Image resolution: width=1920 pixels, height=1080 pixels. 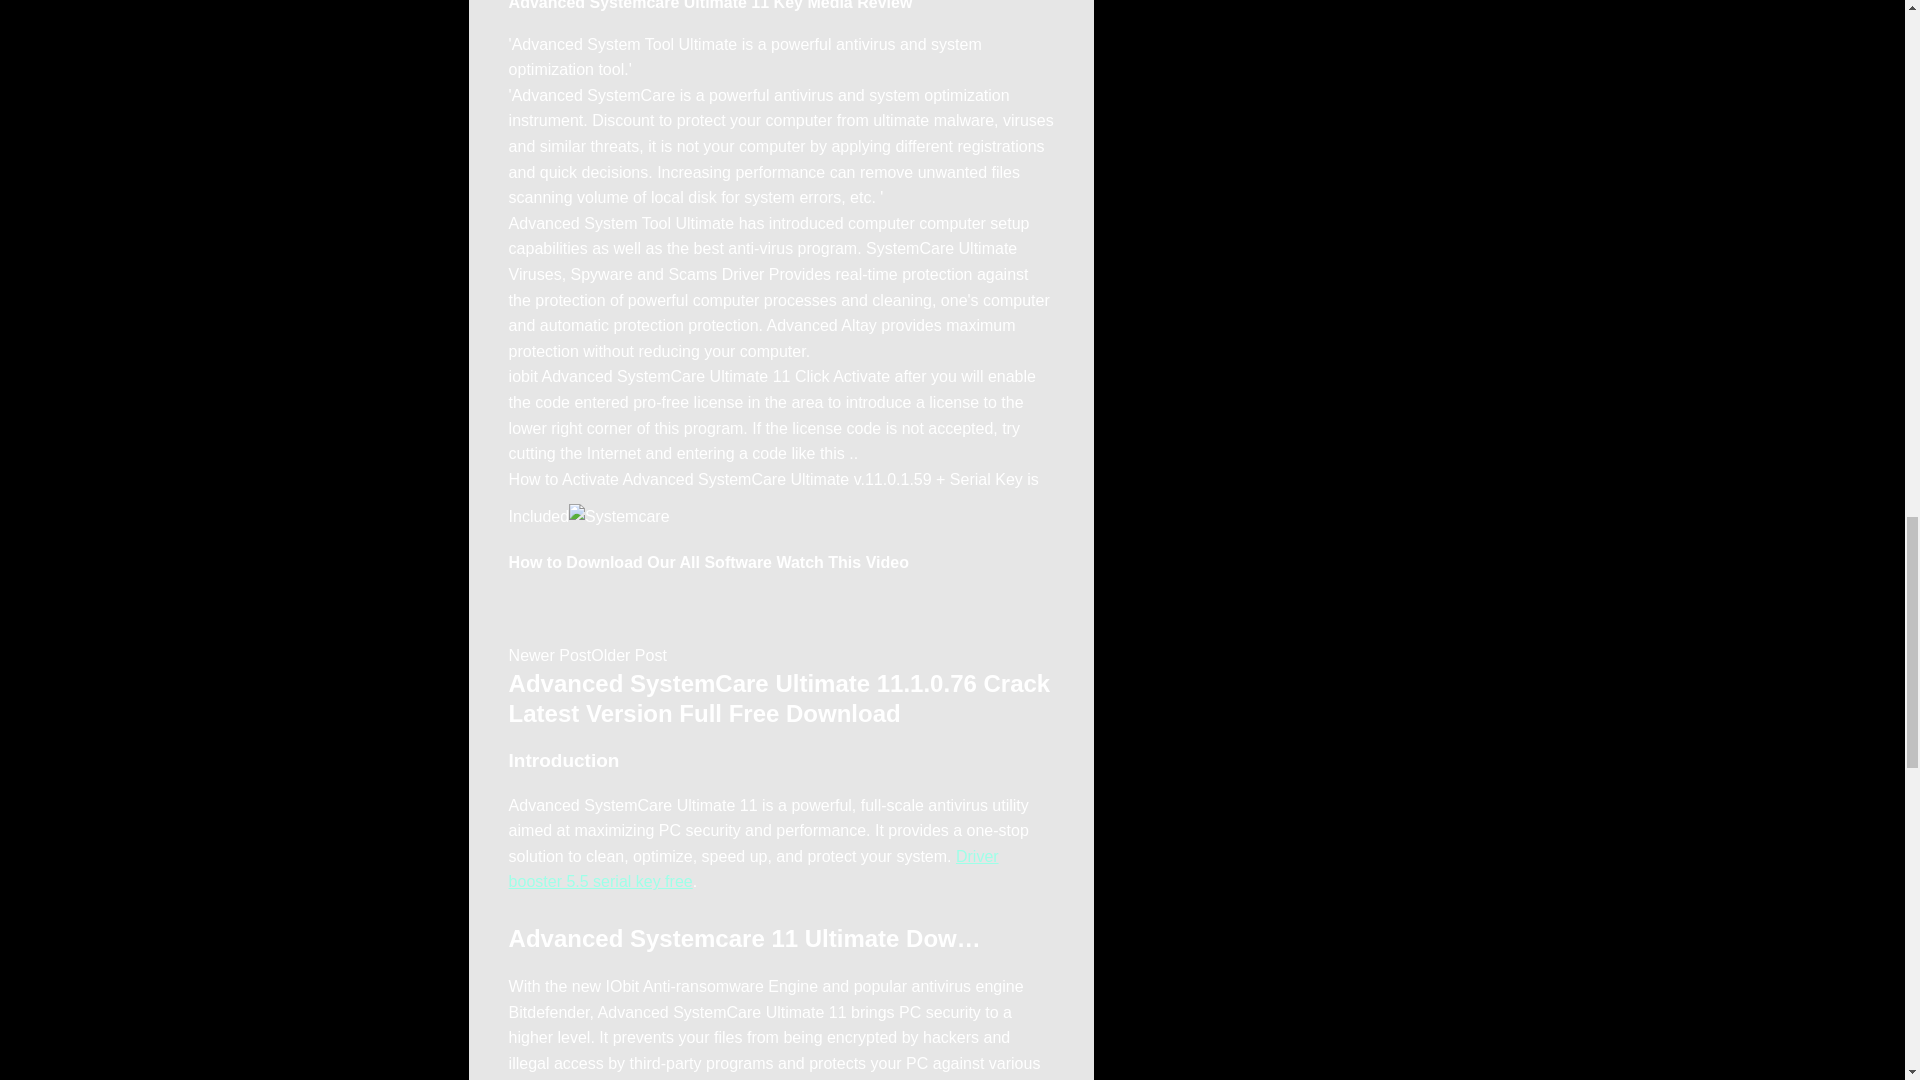 I want to click on Driver booster 5.5 serial key free, so click(x=753, y=869).